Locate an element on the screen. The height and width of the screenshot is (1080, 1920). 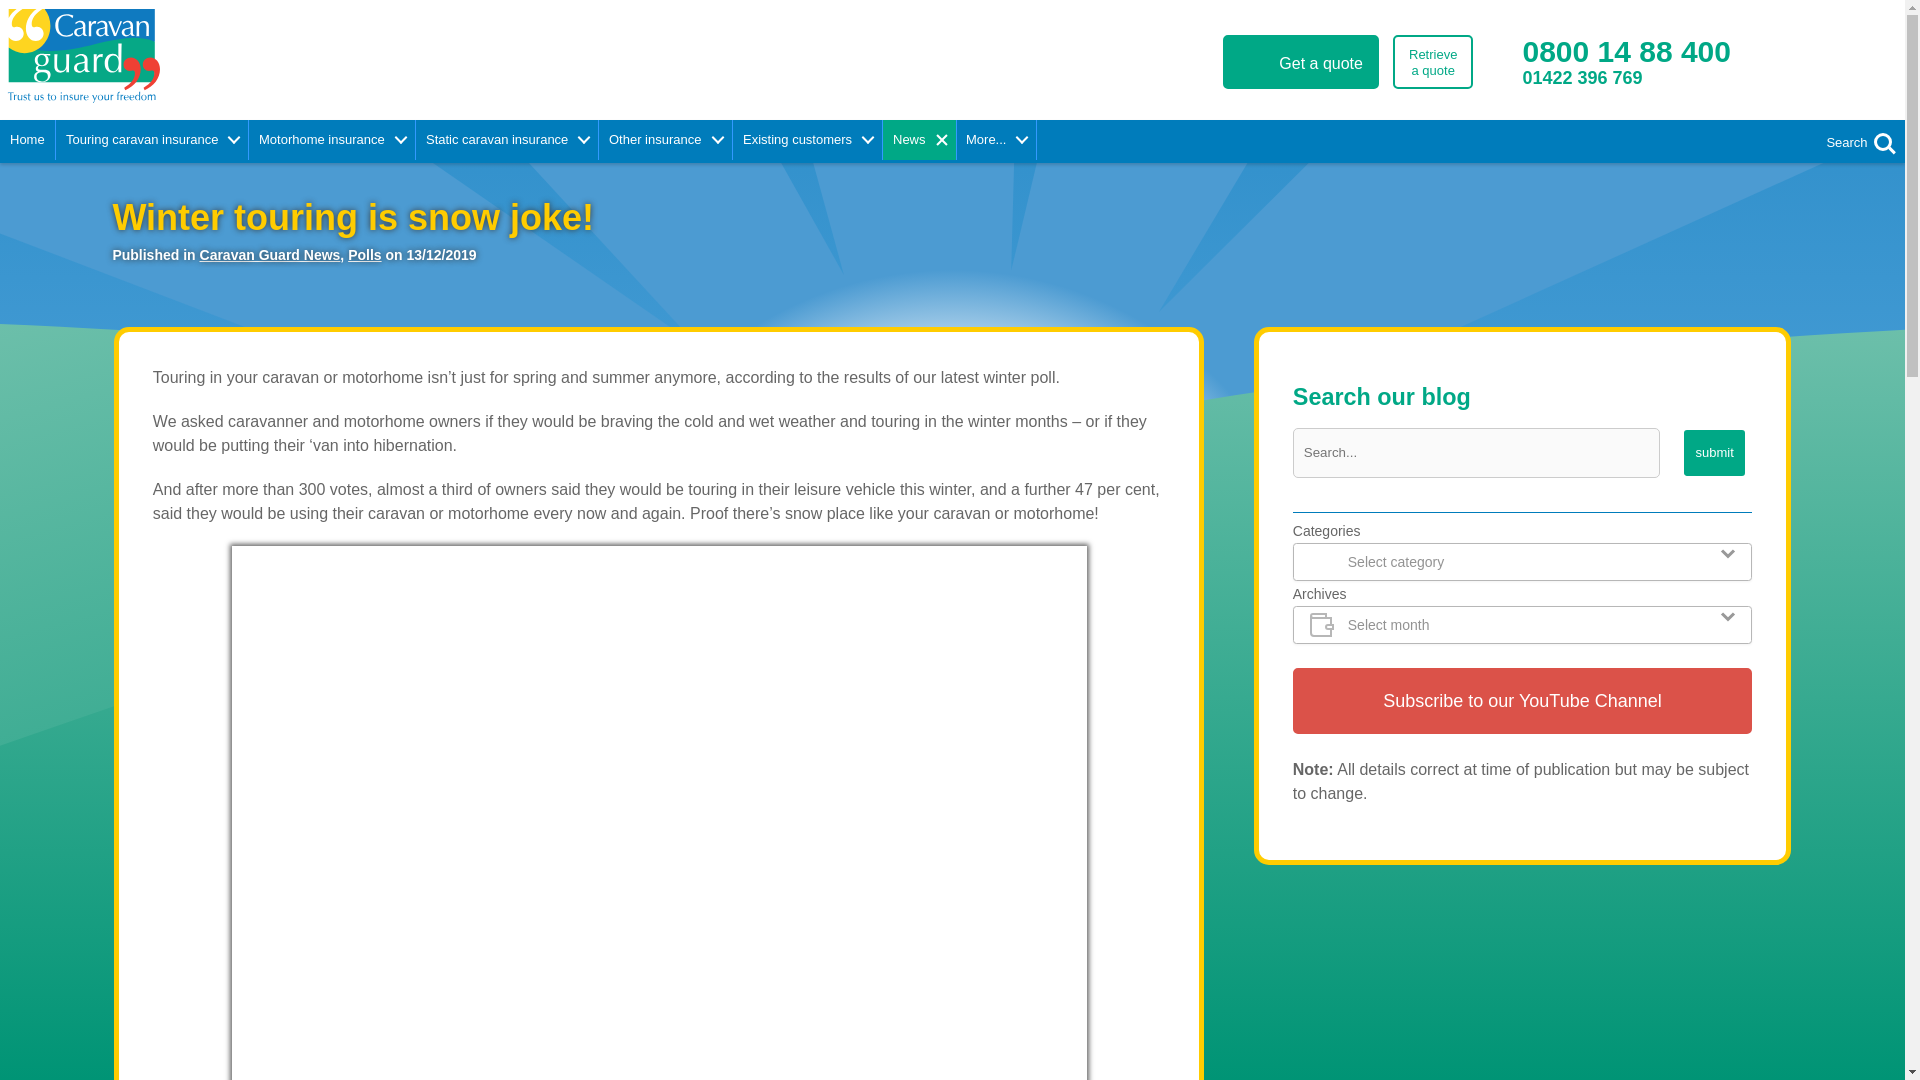
Home is located at coordinates (28, 139).